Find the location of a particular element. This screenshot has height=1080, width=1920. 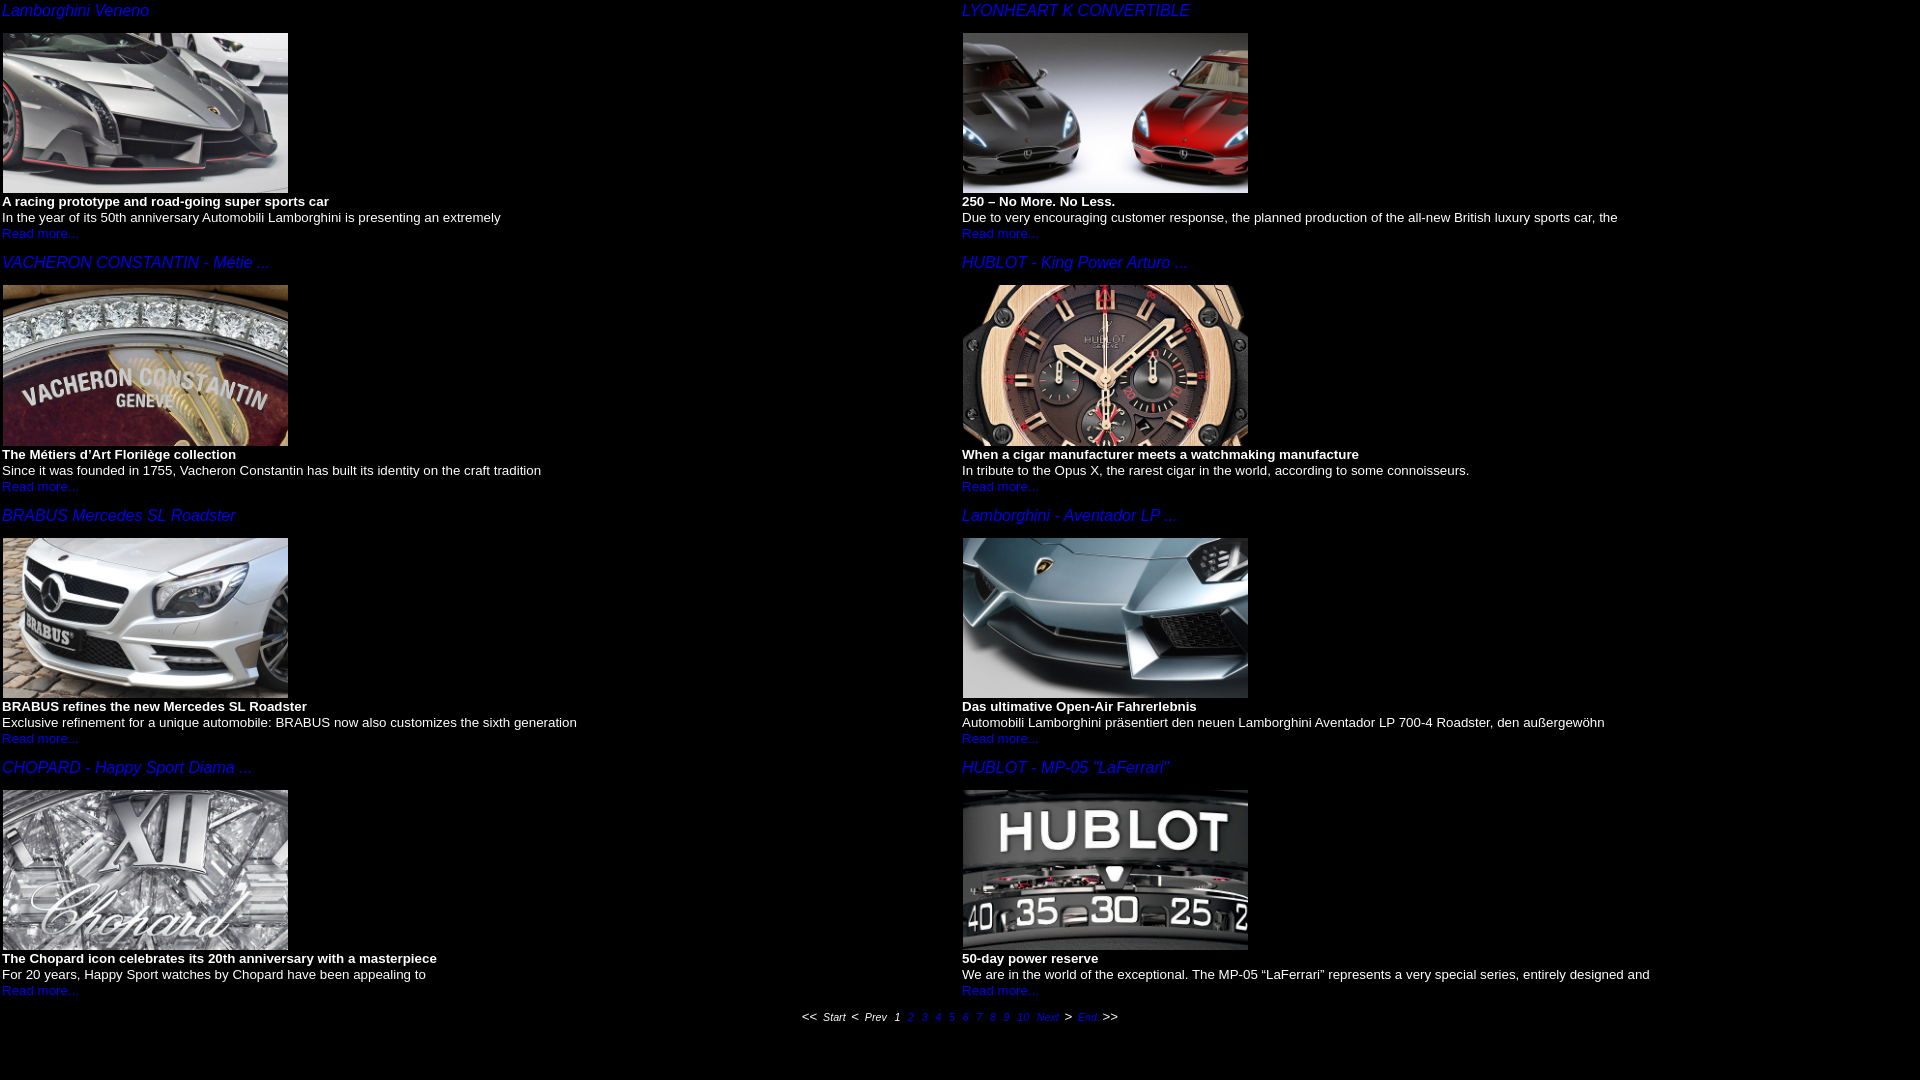

6 is located at coordinates (966, 1017).